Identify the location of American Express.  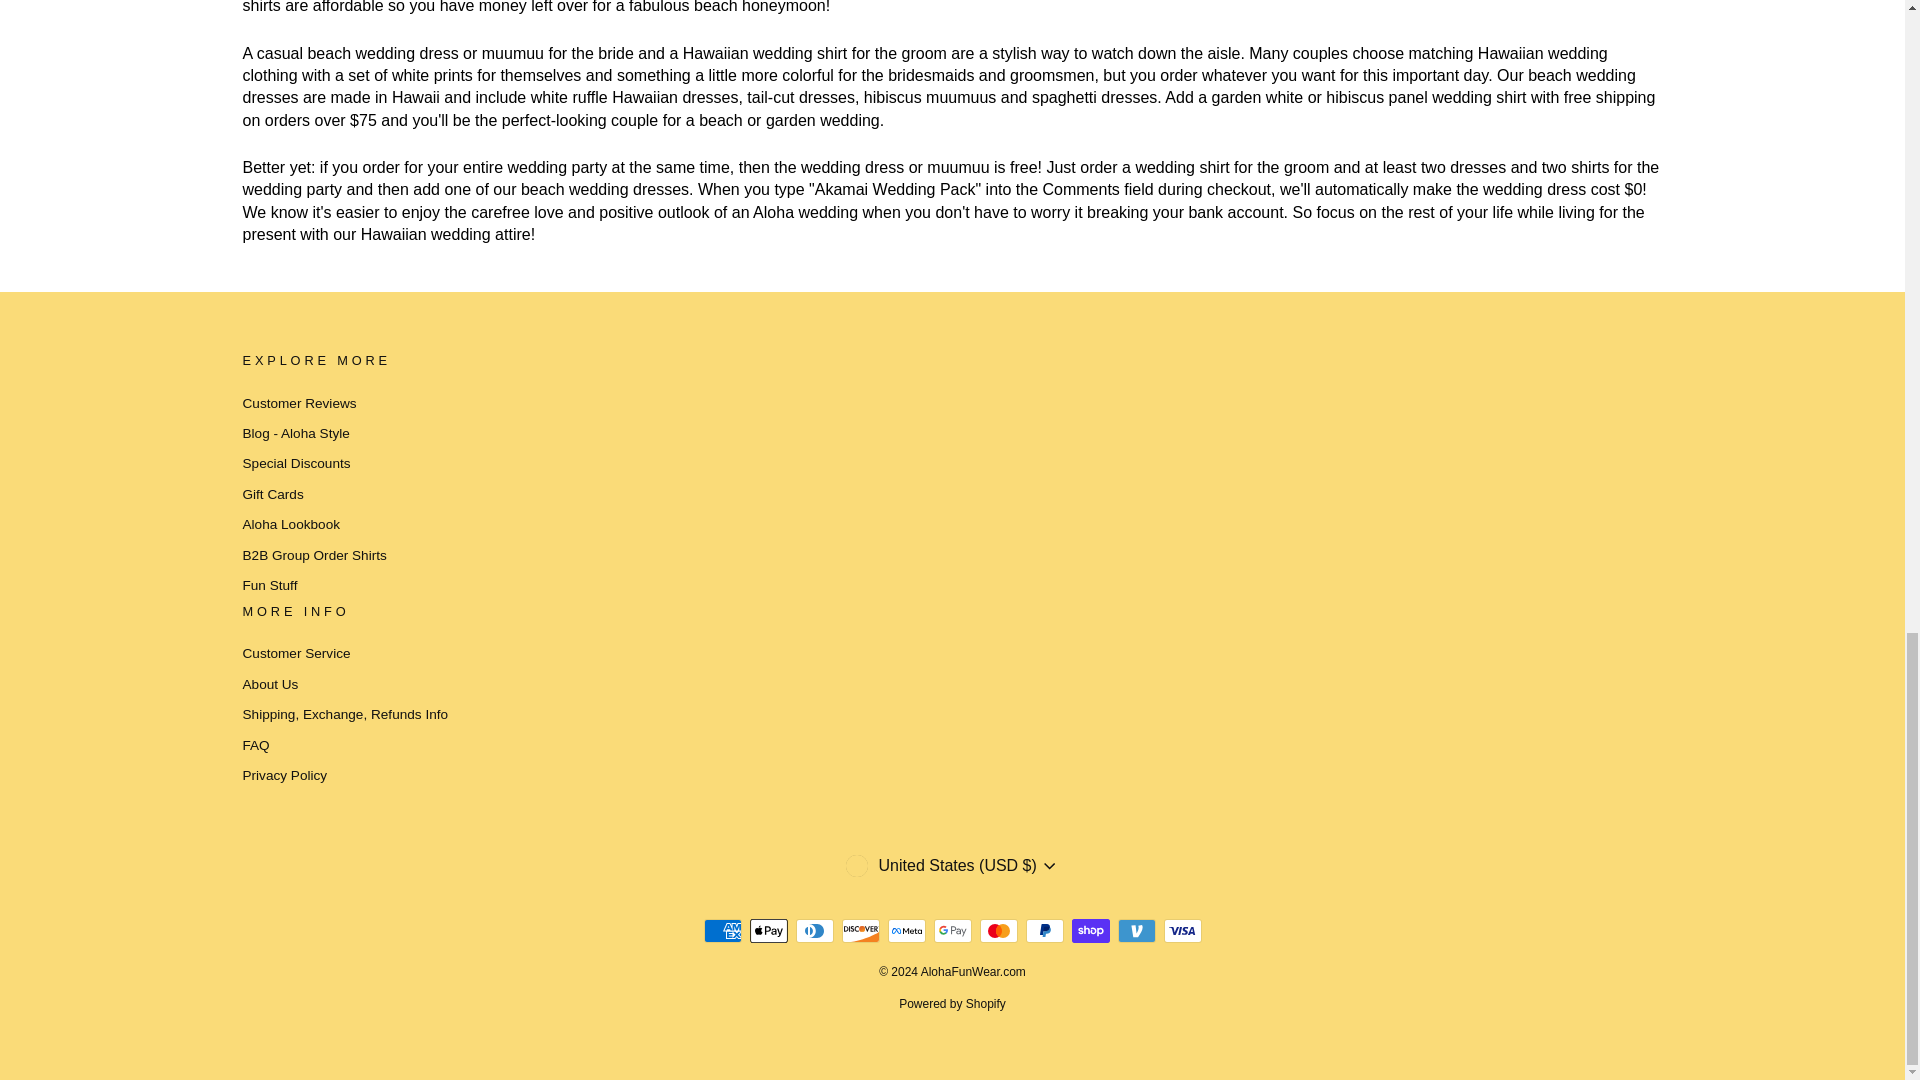
(722, 930).